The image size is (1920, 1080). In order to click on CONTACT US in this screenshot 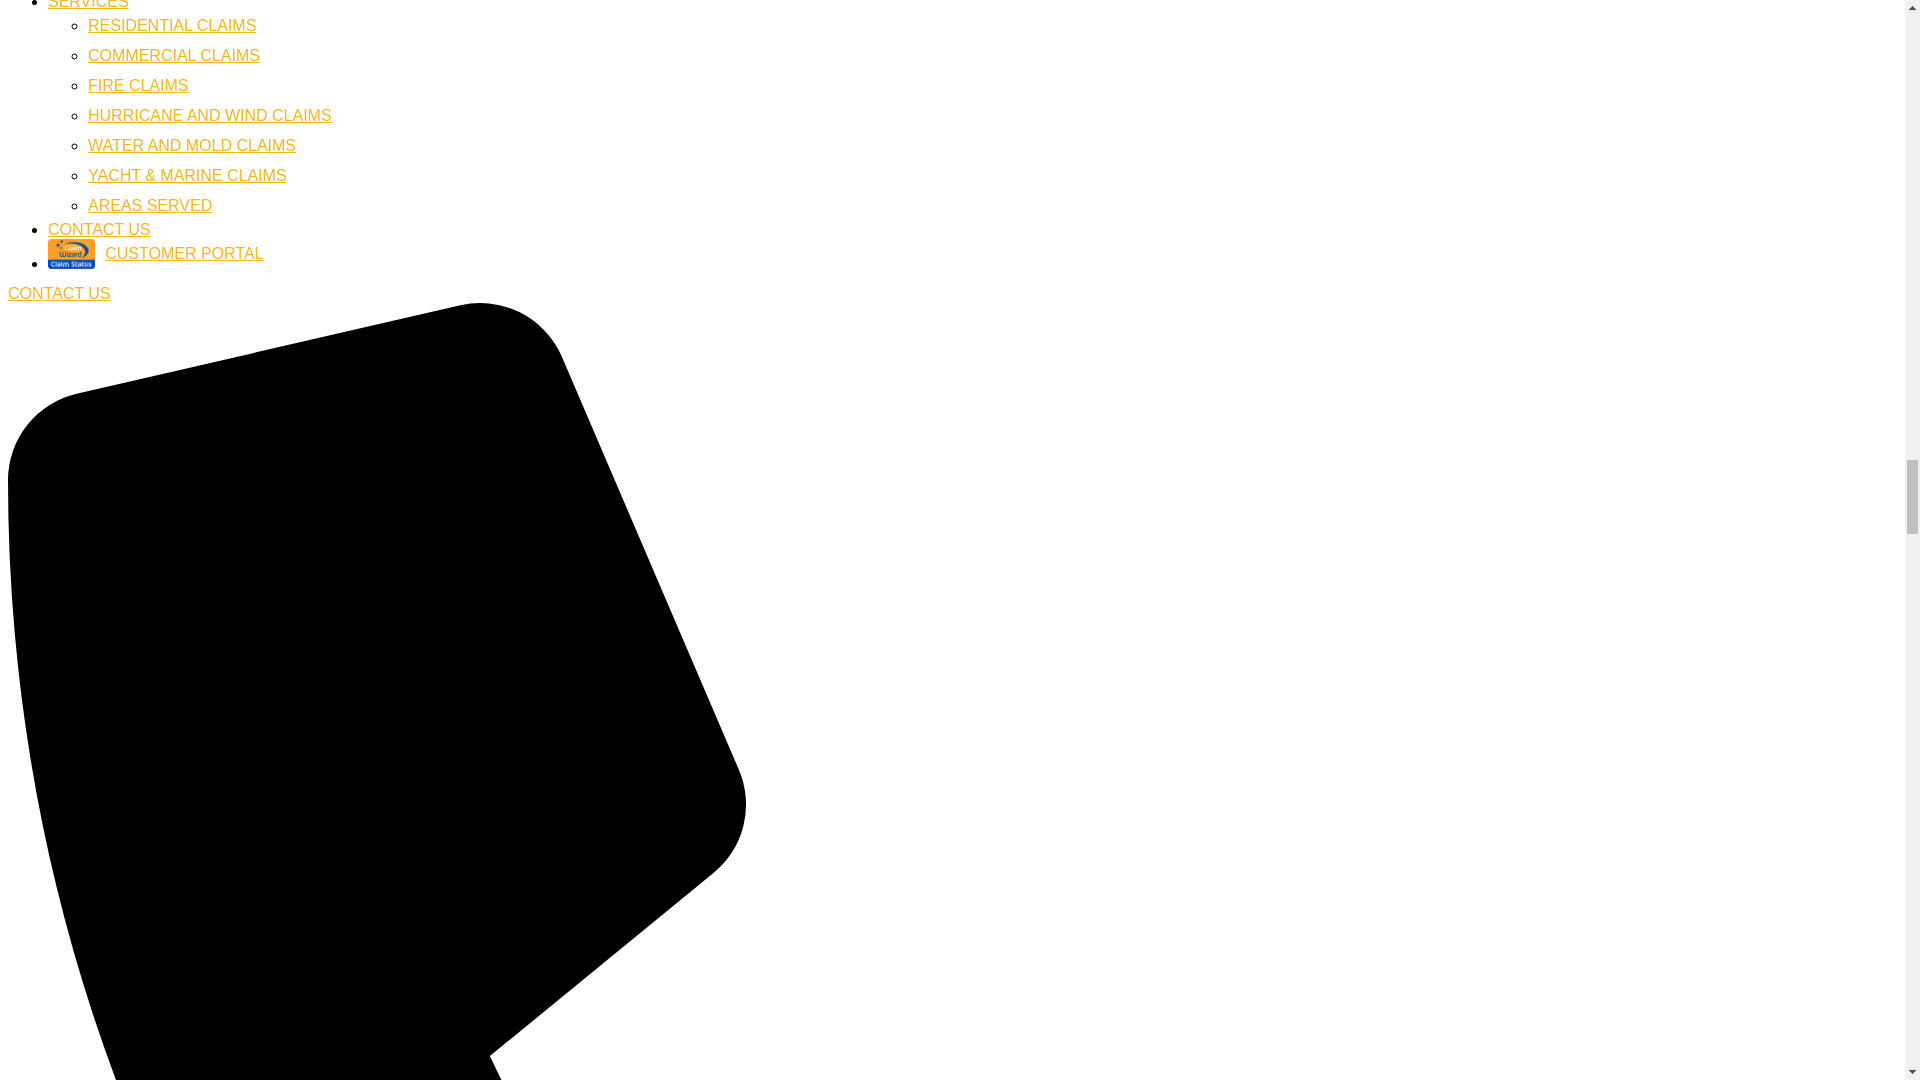, I will do `click(100, 229)`.